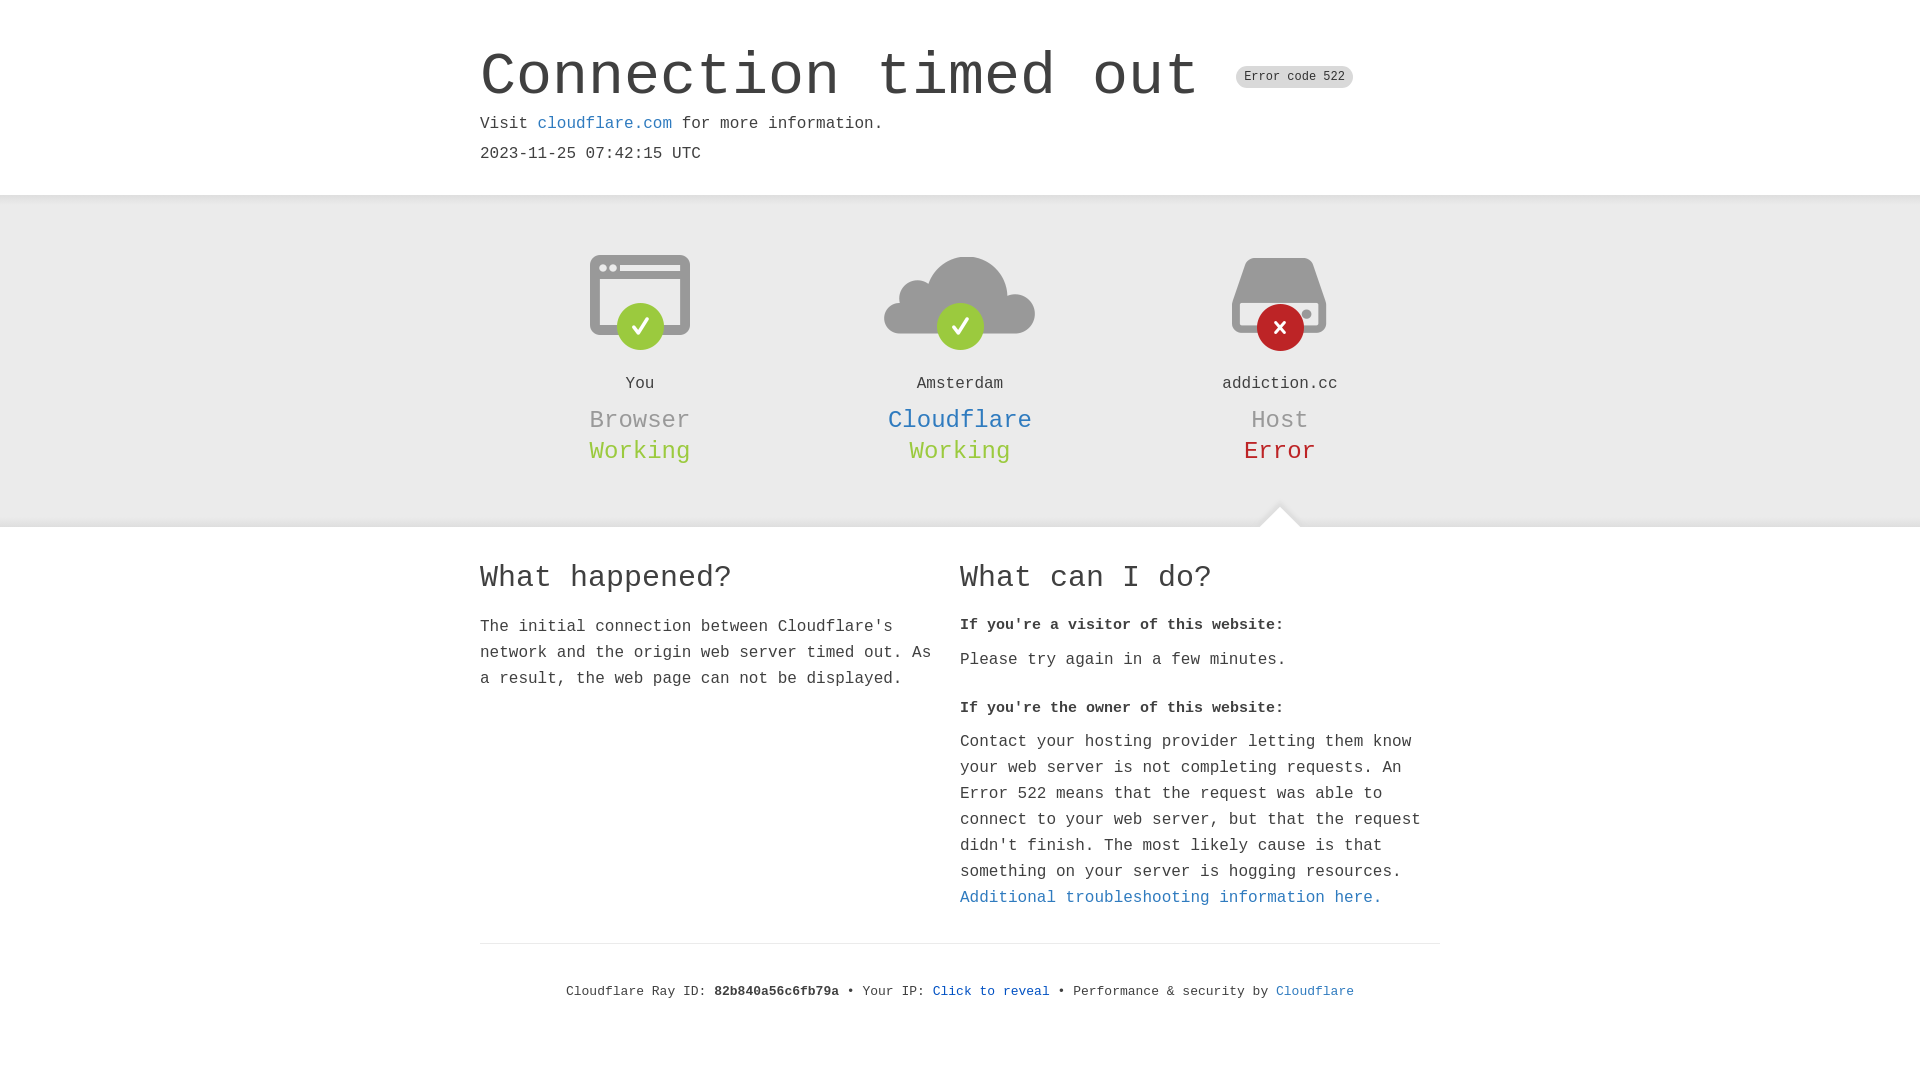  Describe the element at coordinates (1171, 898) in the screenshot. I see `Additional troubleshooting information here.` at that location.